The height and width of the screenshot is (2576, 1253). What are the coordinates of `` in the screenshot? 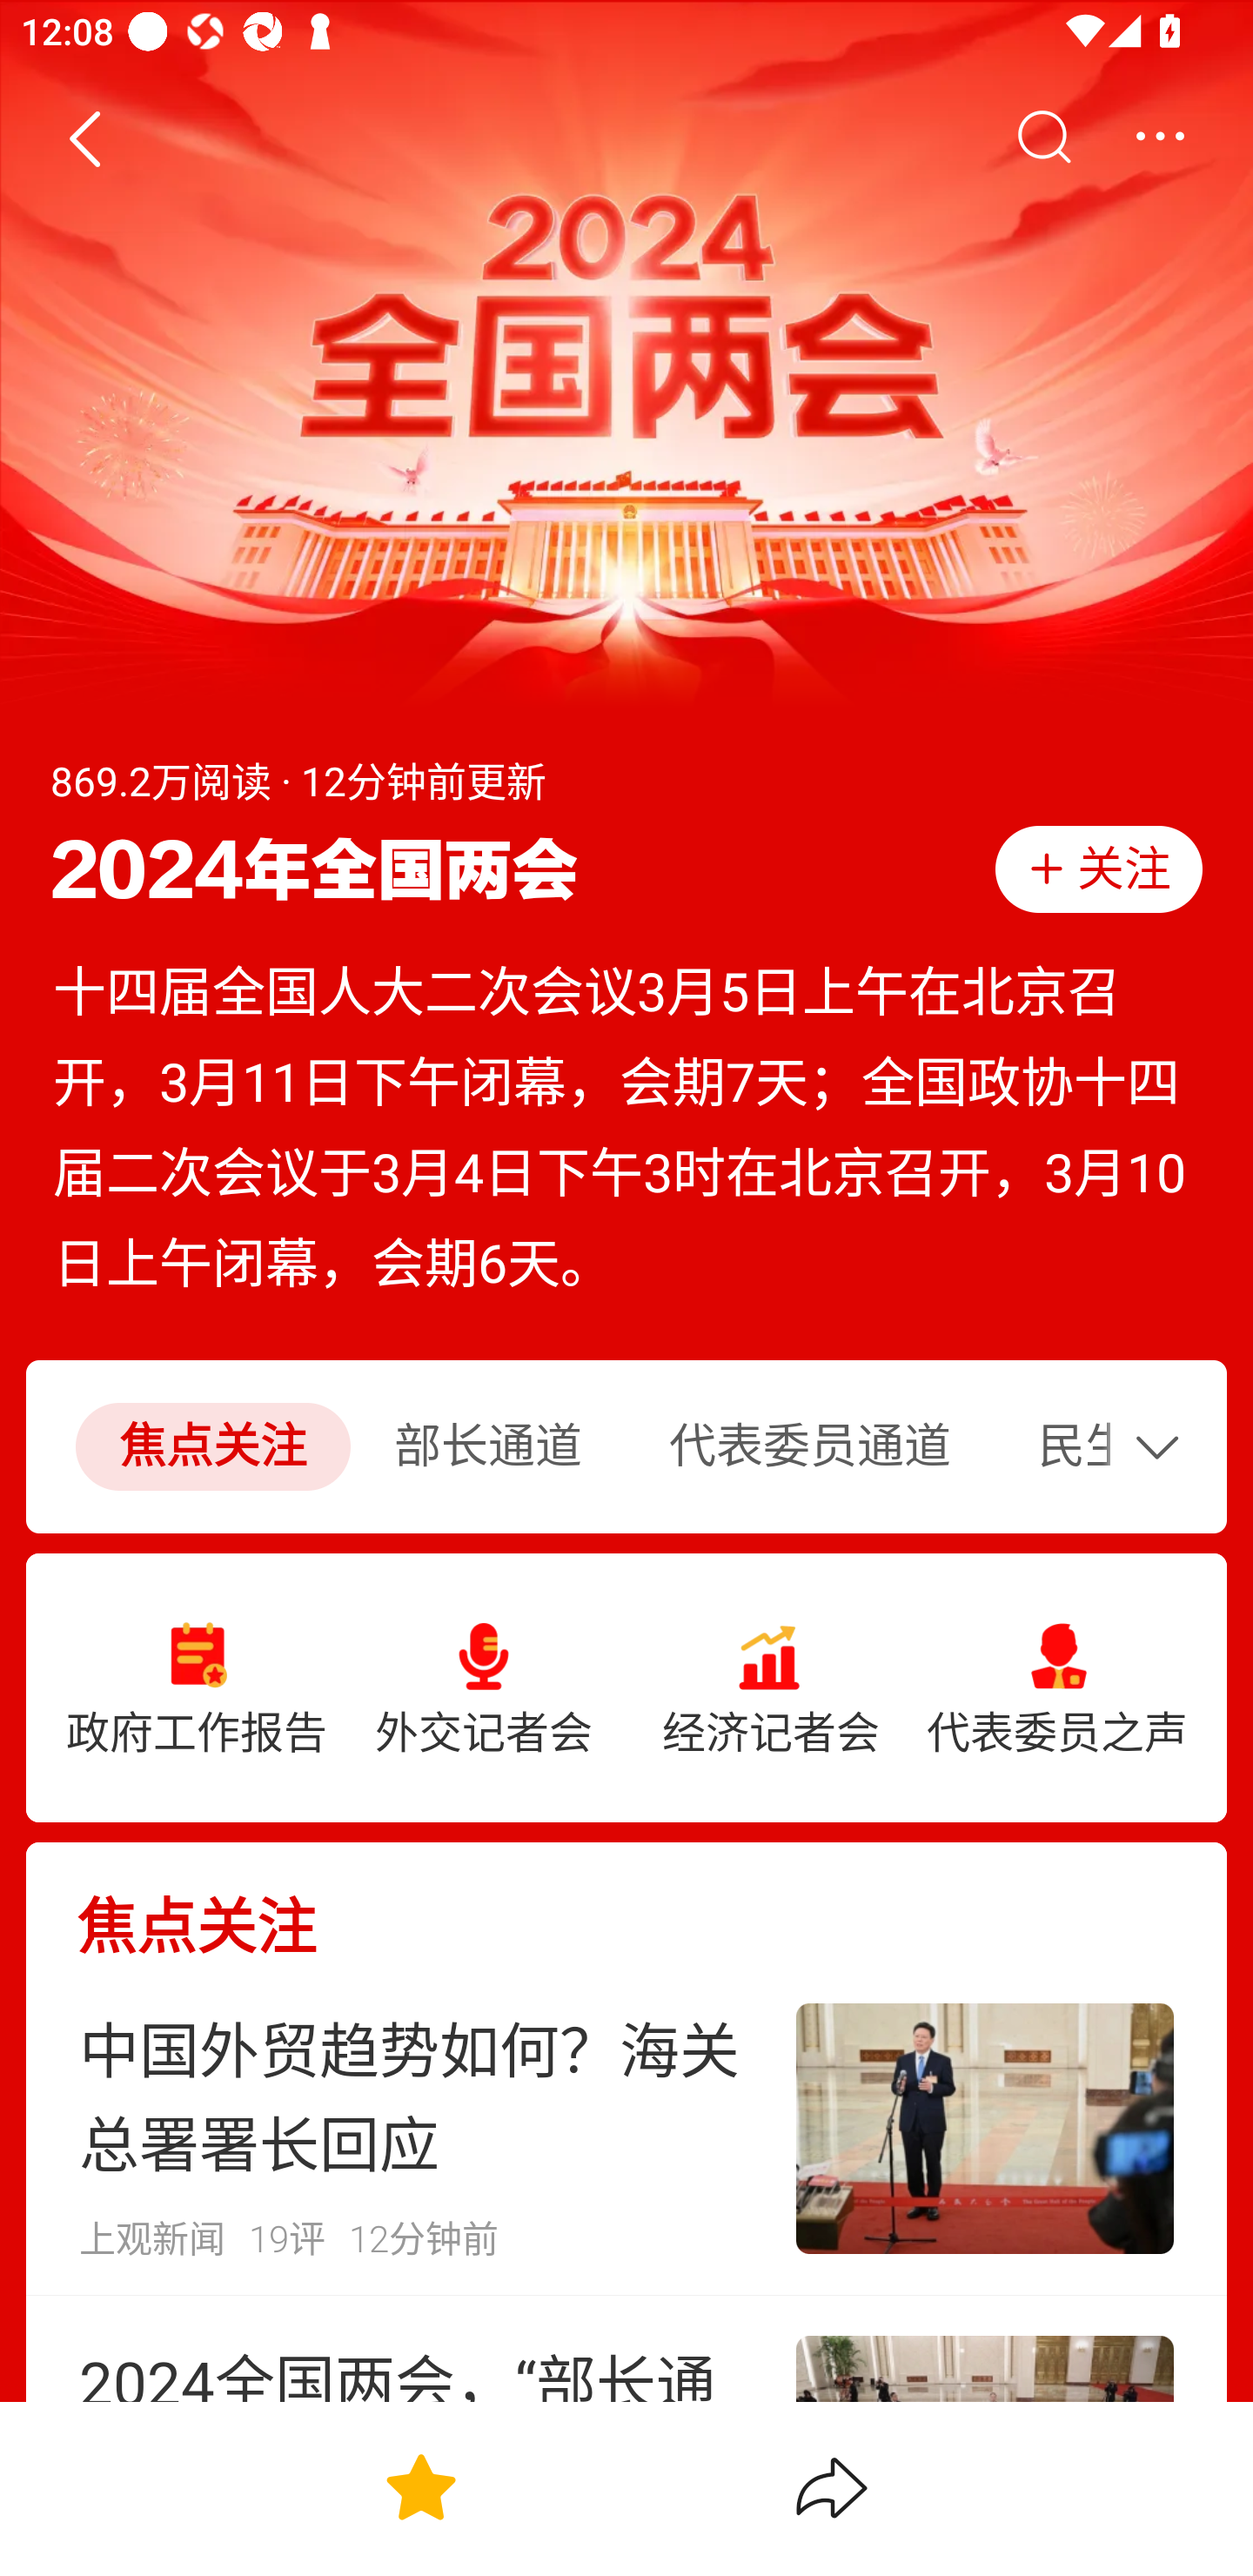 It's located at (1164, 1446).